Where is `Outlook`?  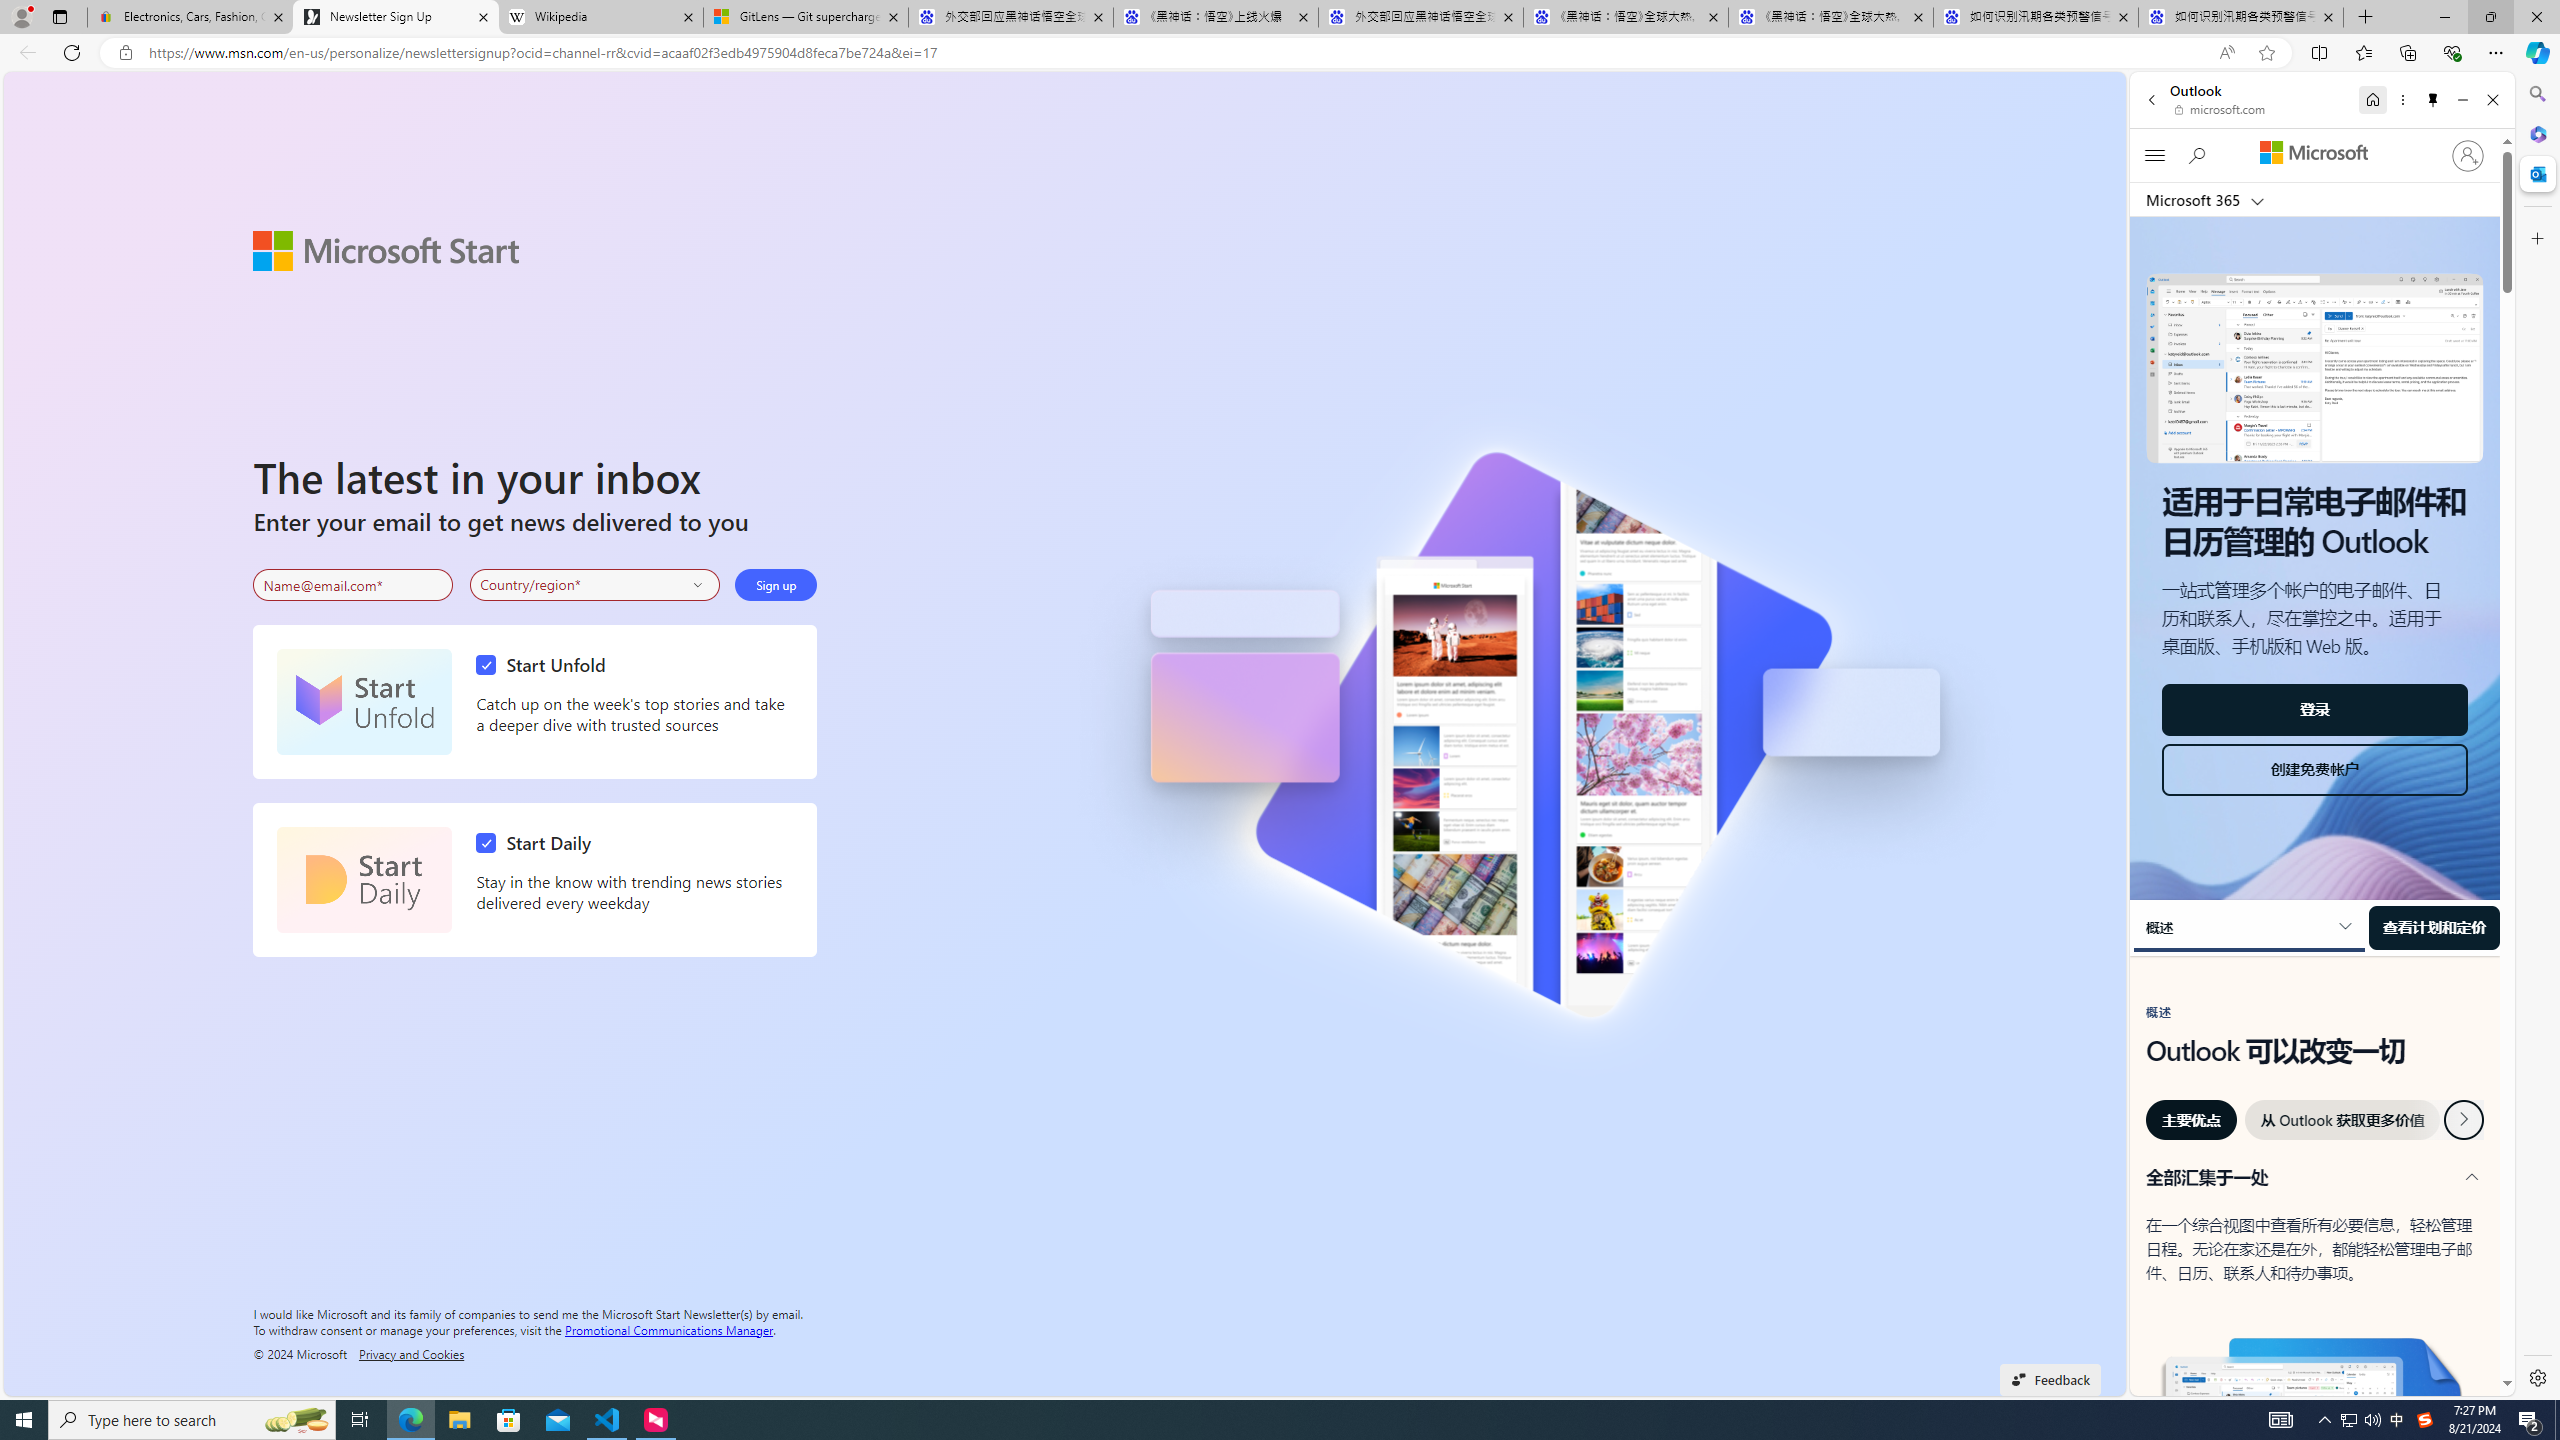
Outlook is located at coordinates (2536, 173).